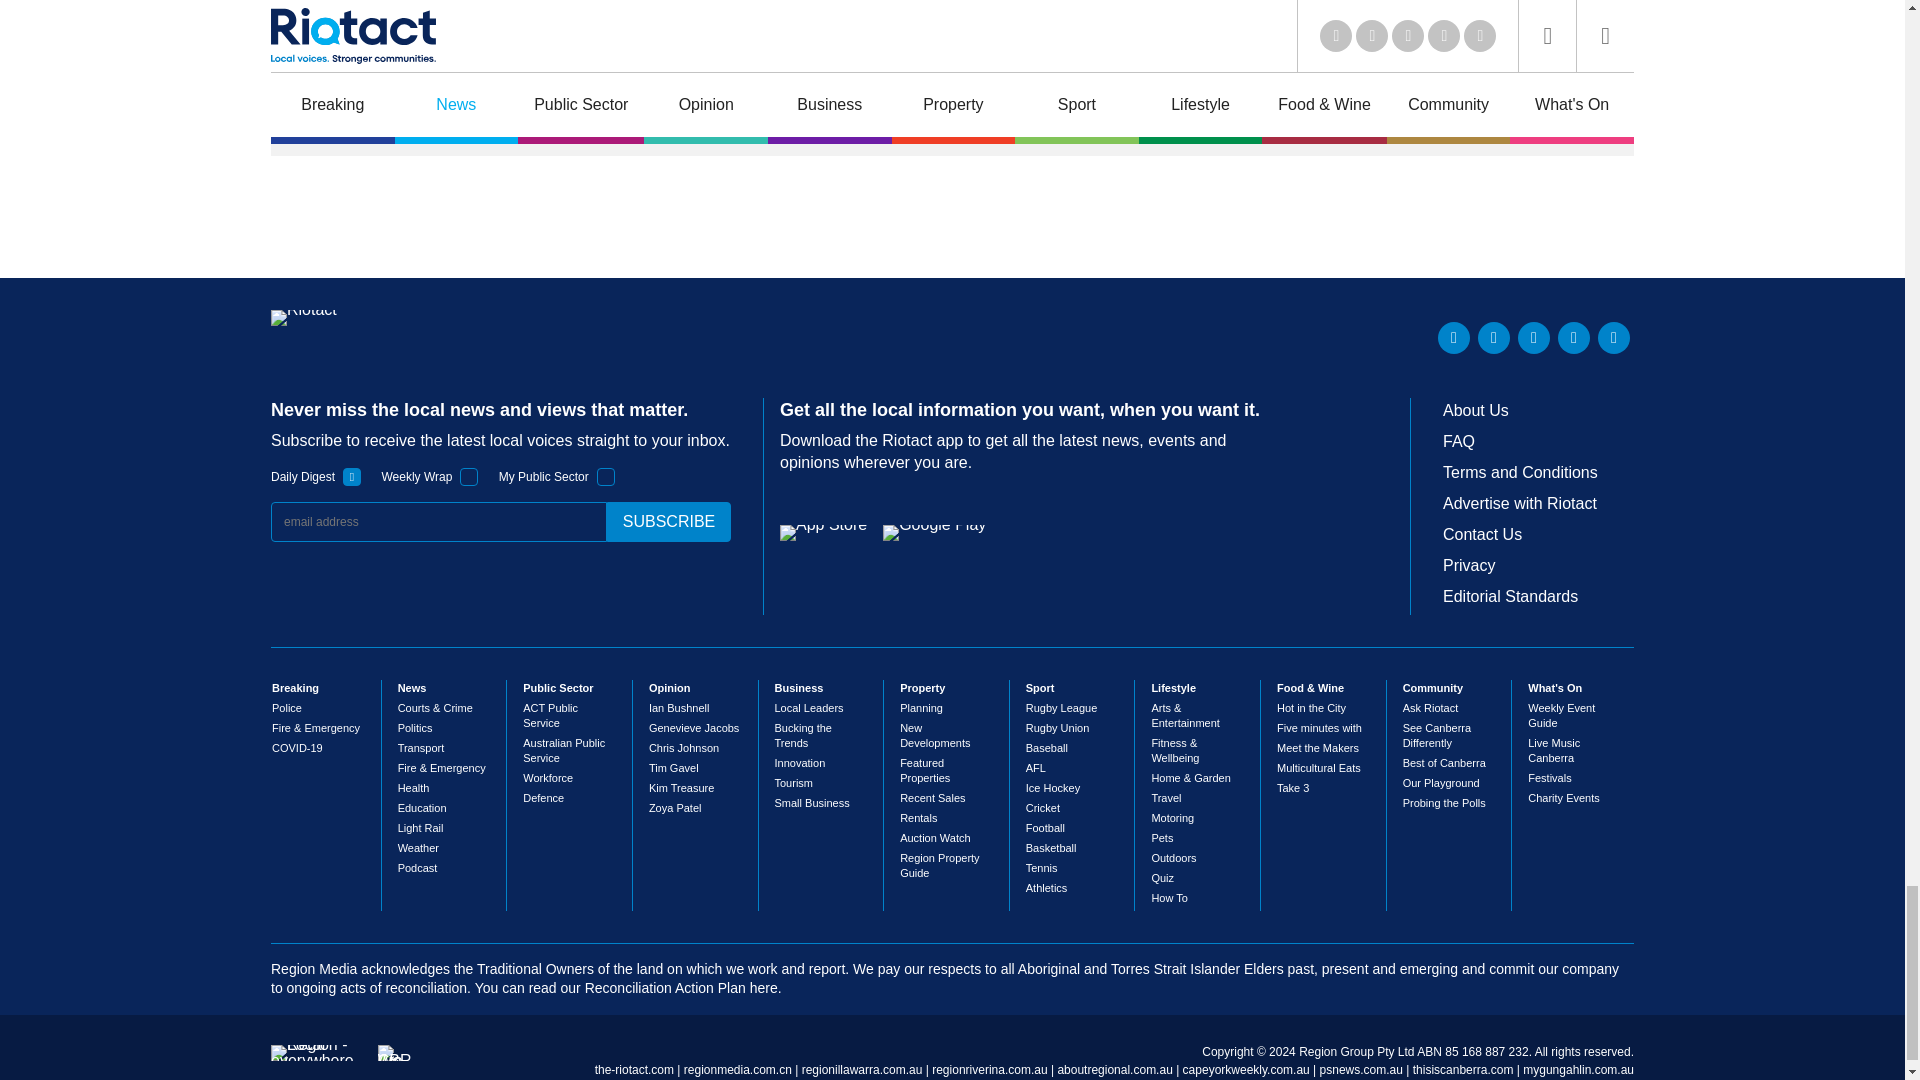  I want to click on 1, so click(469, 476).